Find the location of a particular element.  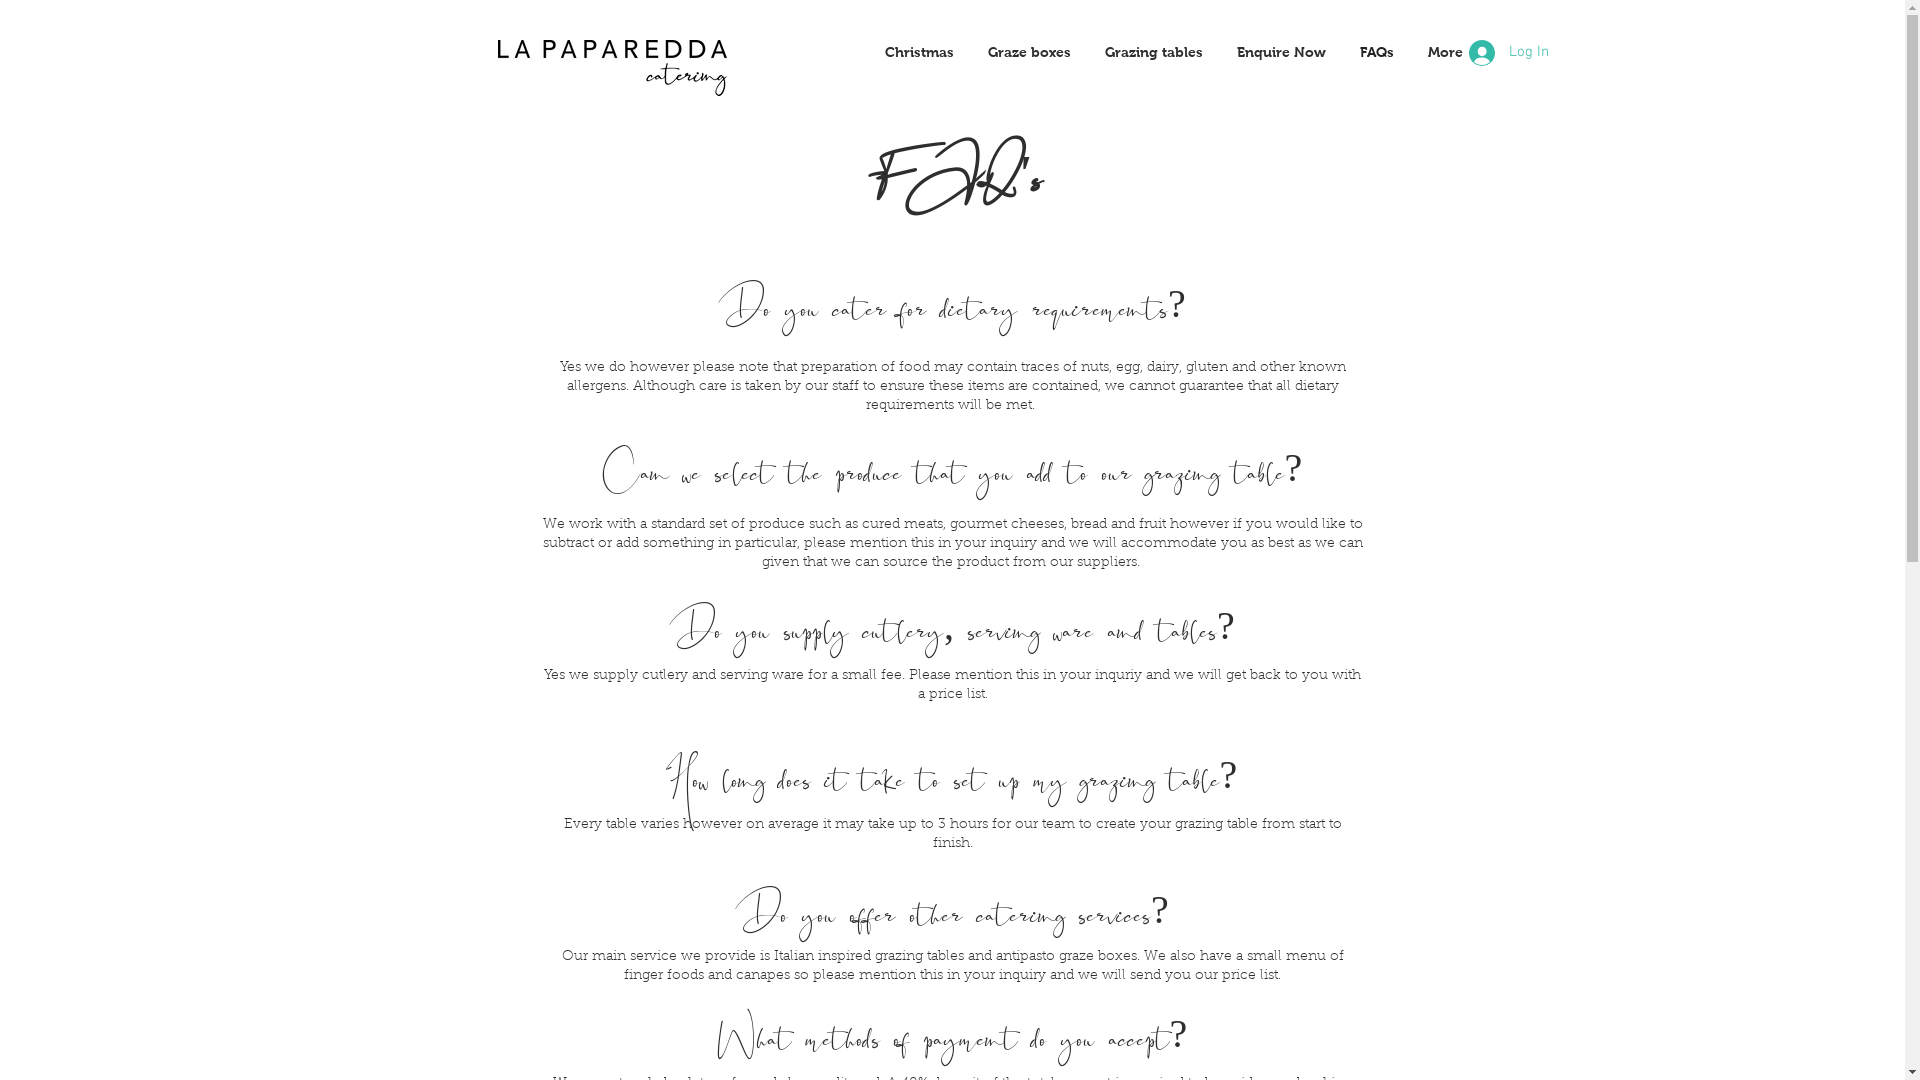

Log In is located at coordinates (1508, 53).